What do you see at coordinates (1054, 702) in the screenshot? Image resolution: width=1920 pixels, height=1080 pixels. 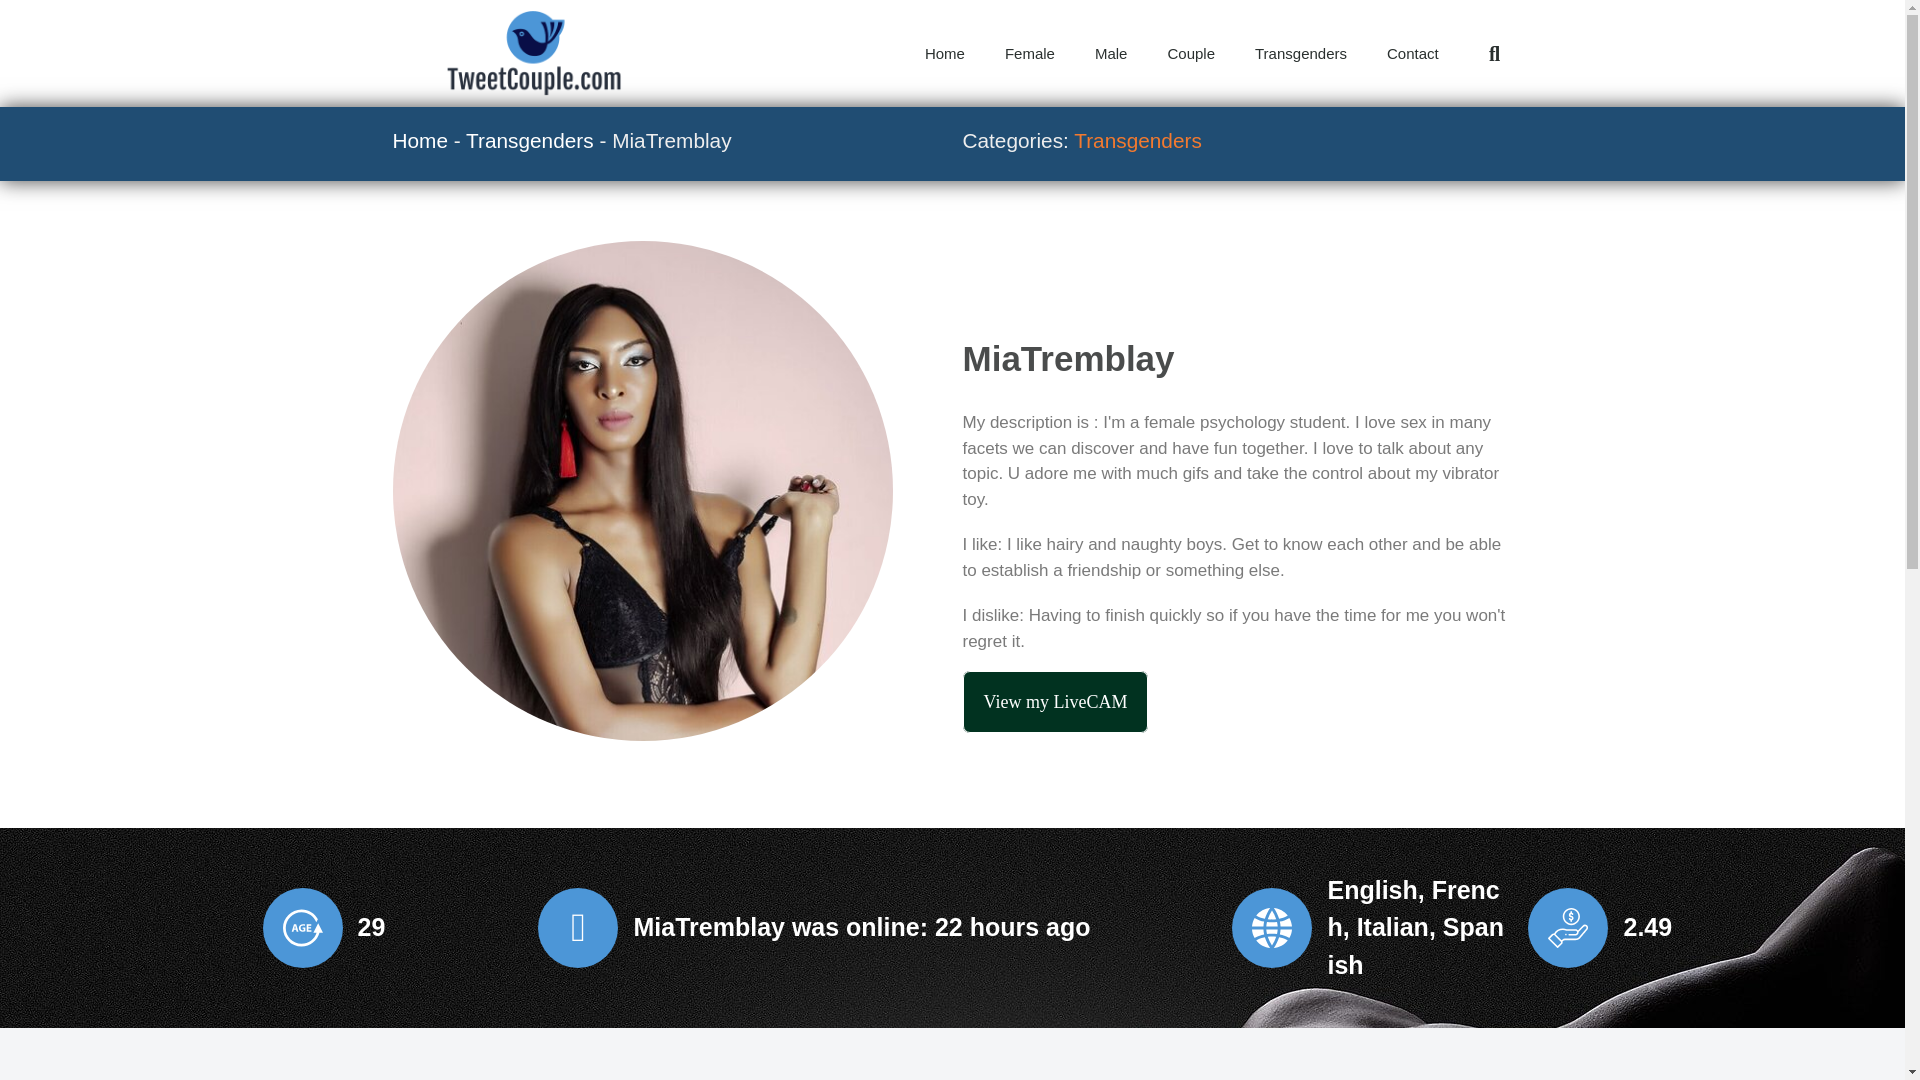 I see `View my LiveCAM` at bounding box center [1054, 702].